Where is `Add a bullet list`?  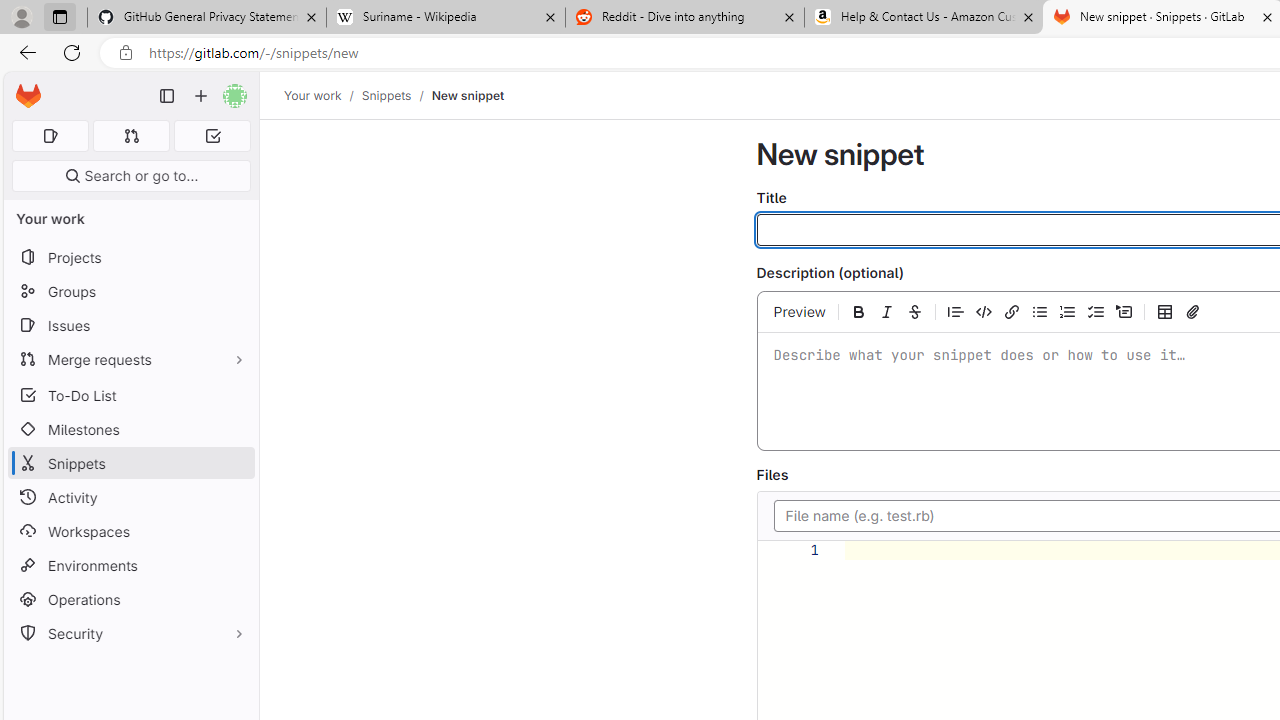 Add a bullet list is located at coordinates (1040, 311).